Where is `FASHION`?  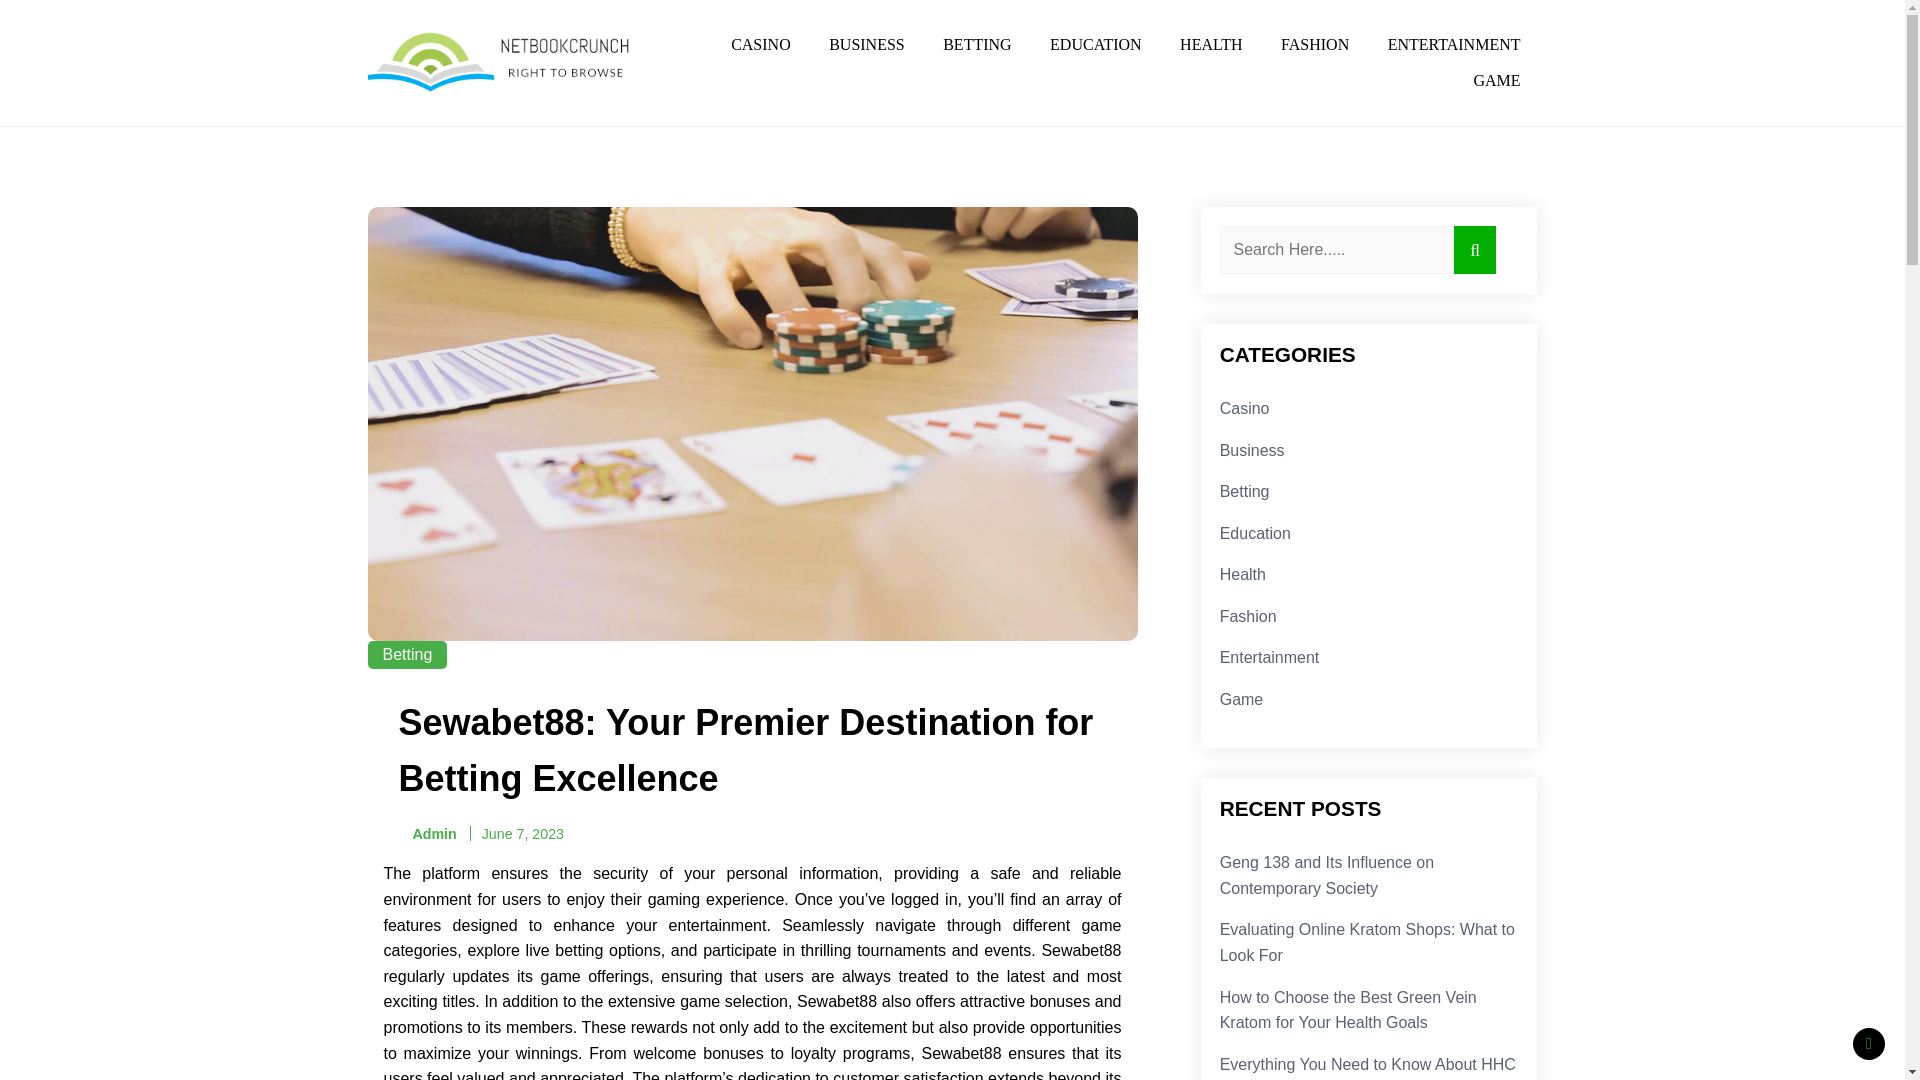
FASHION is located at coordinates (1314, 44).